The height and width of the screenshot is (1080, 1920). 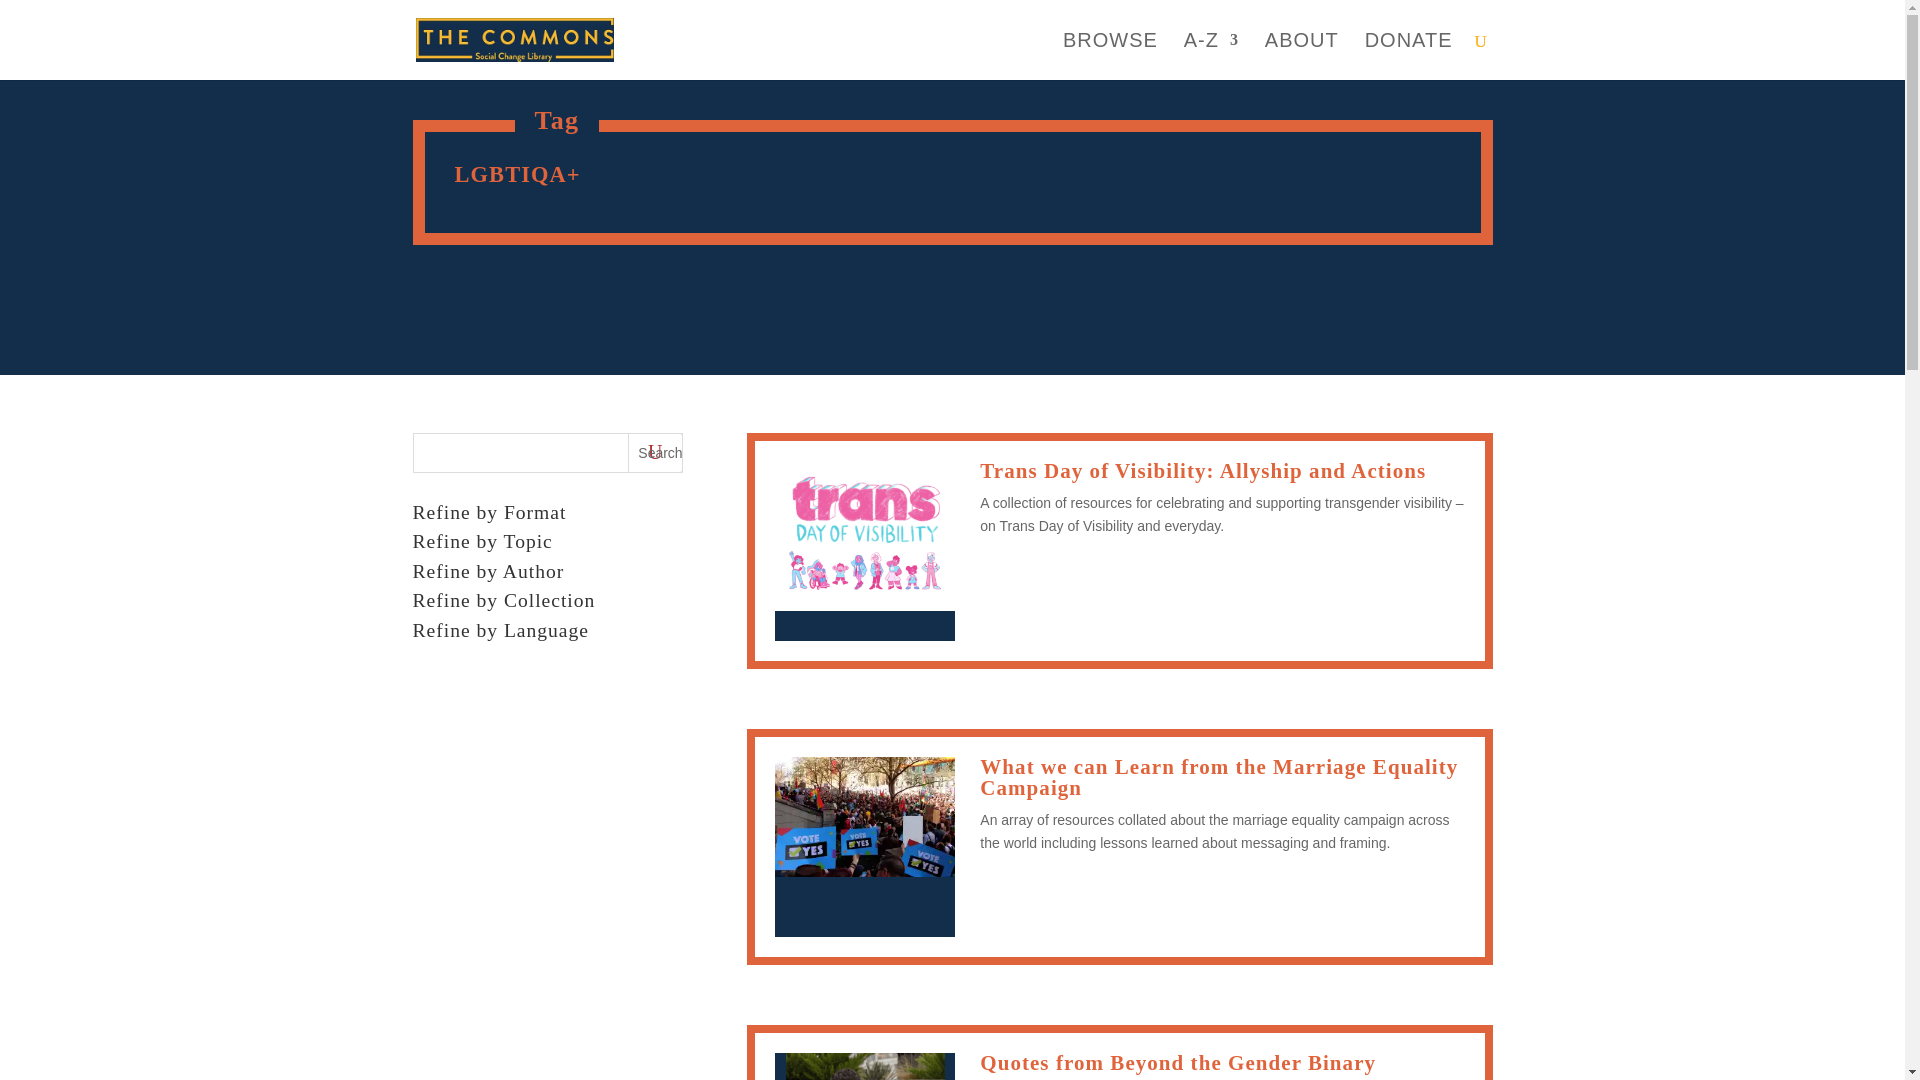 What do you see at coordinates (1110, 56) in the screenshot?
I see `BROWSE` at bounding box center [1110, 56].